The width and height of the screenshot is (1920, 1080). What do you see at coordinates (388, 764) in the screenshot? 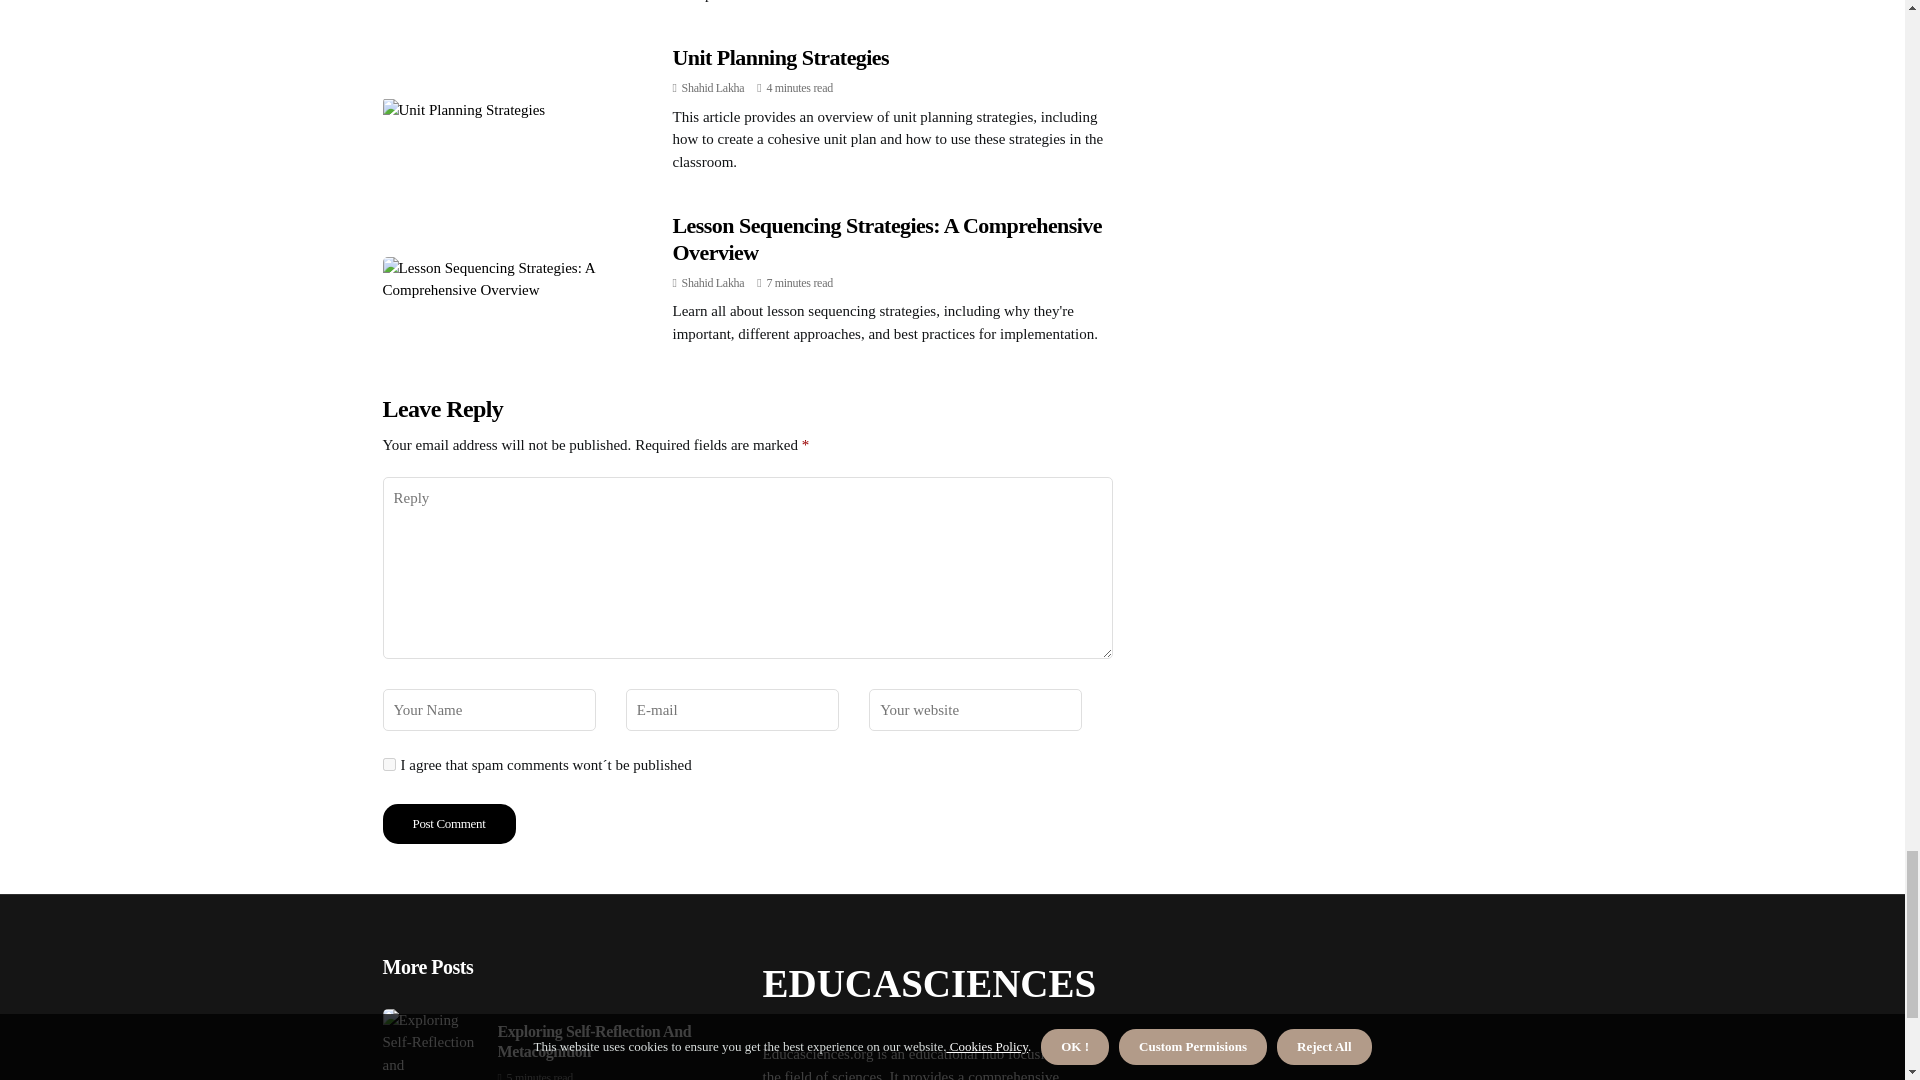
I see `yes` at bounding box center [388, 764].